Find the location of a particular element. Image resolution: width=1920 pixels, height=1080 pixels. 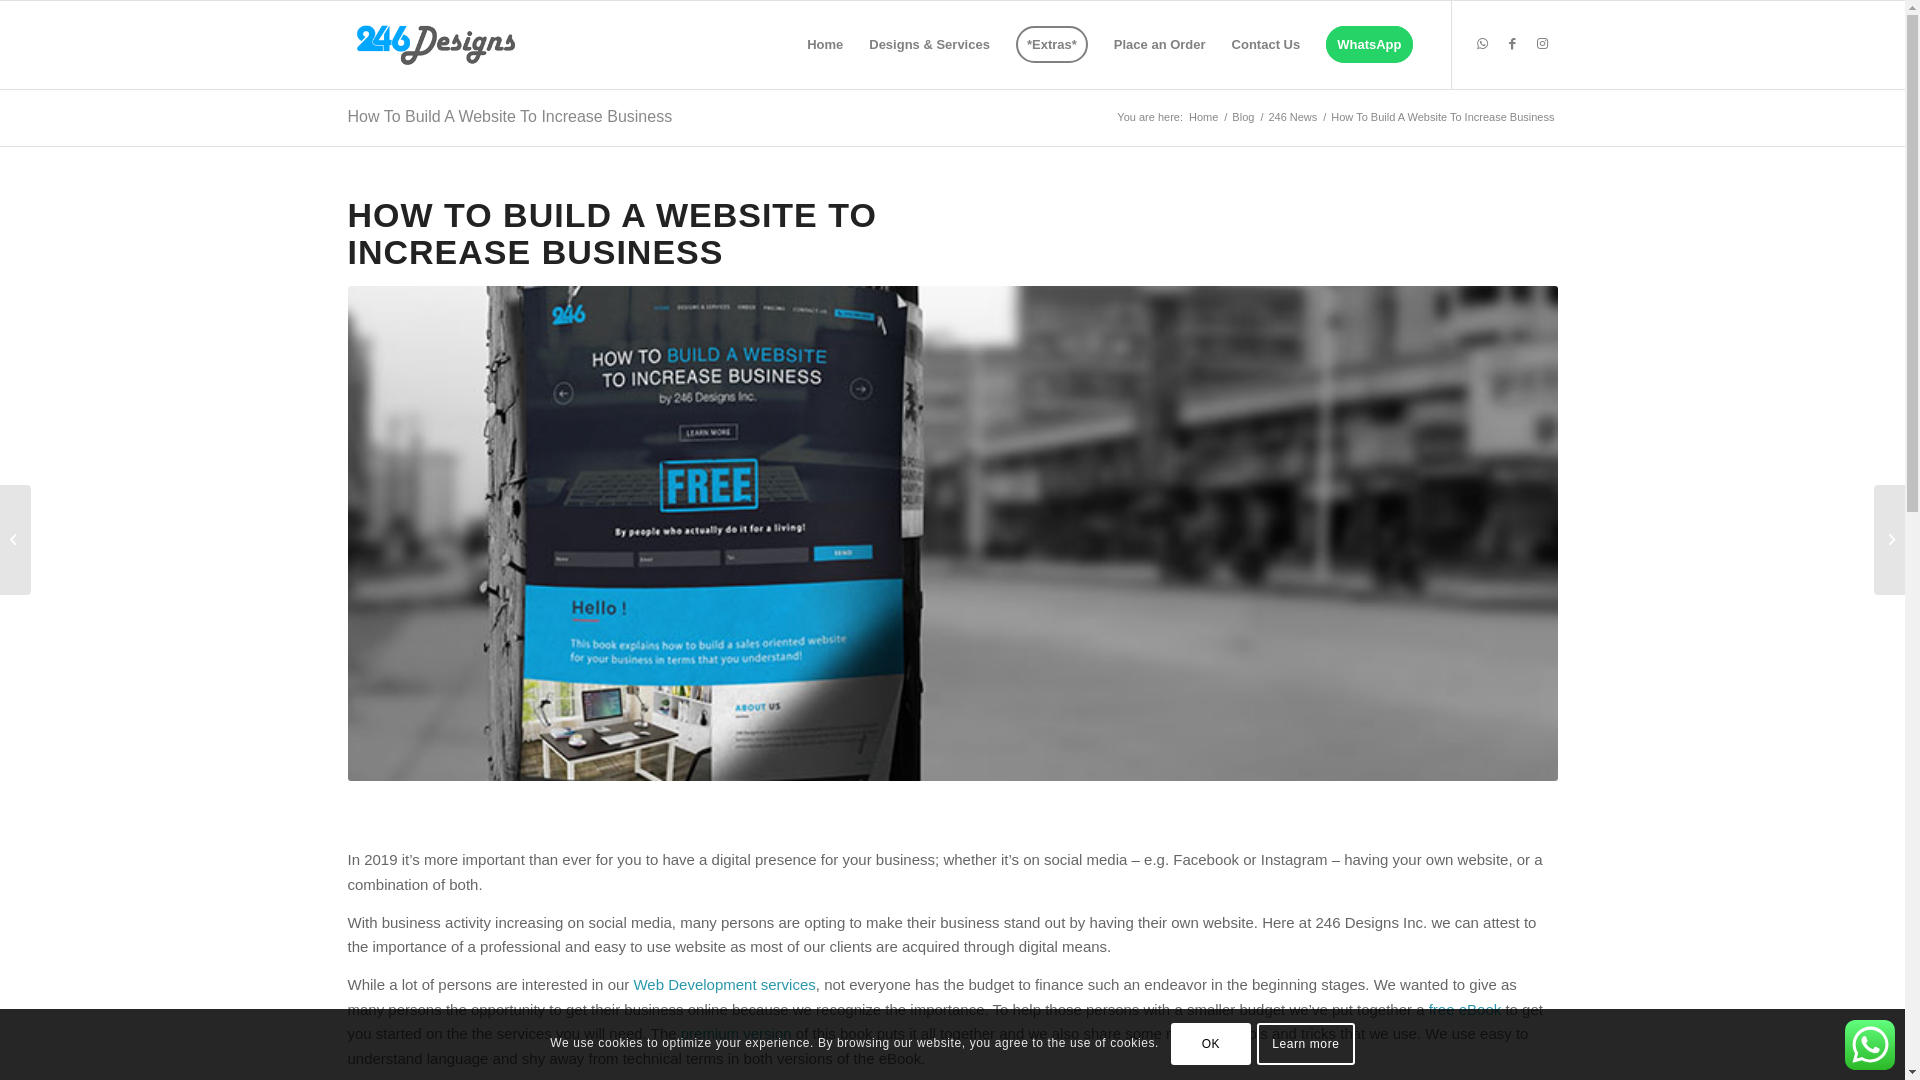

Designs & Services is located at coordinates (929, 45).